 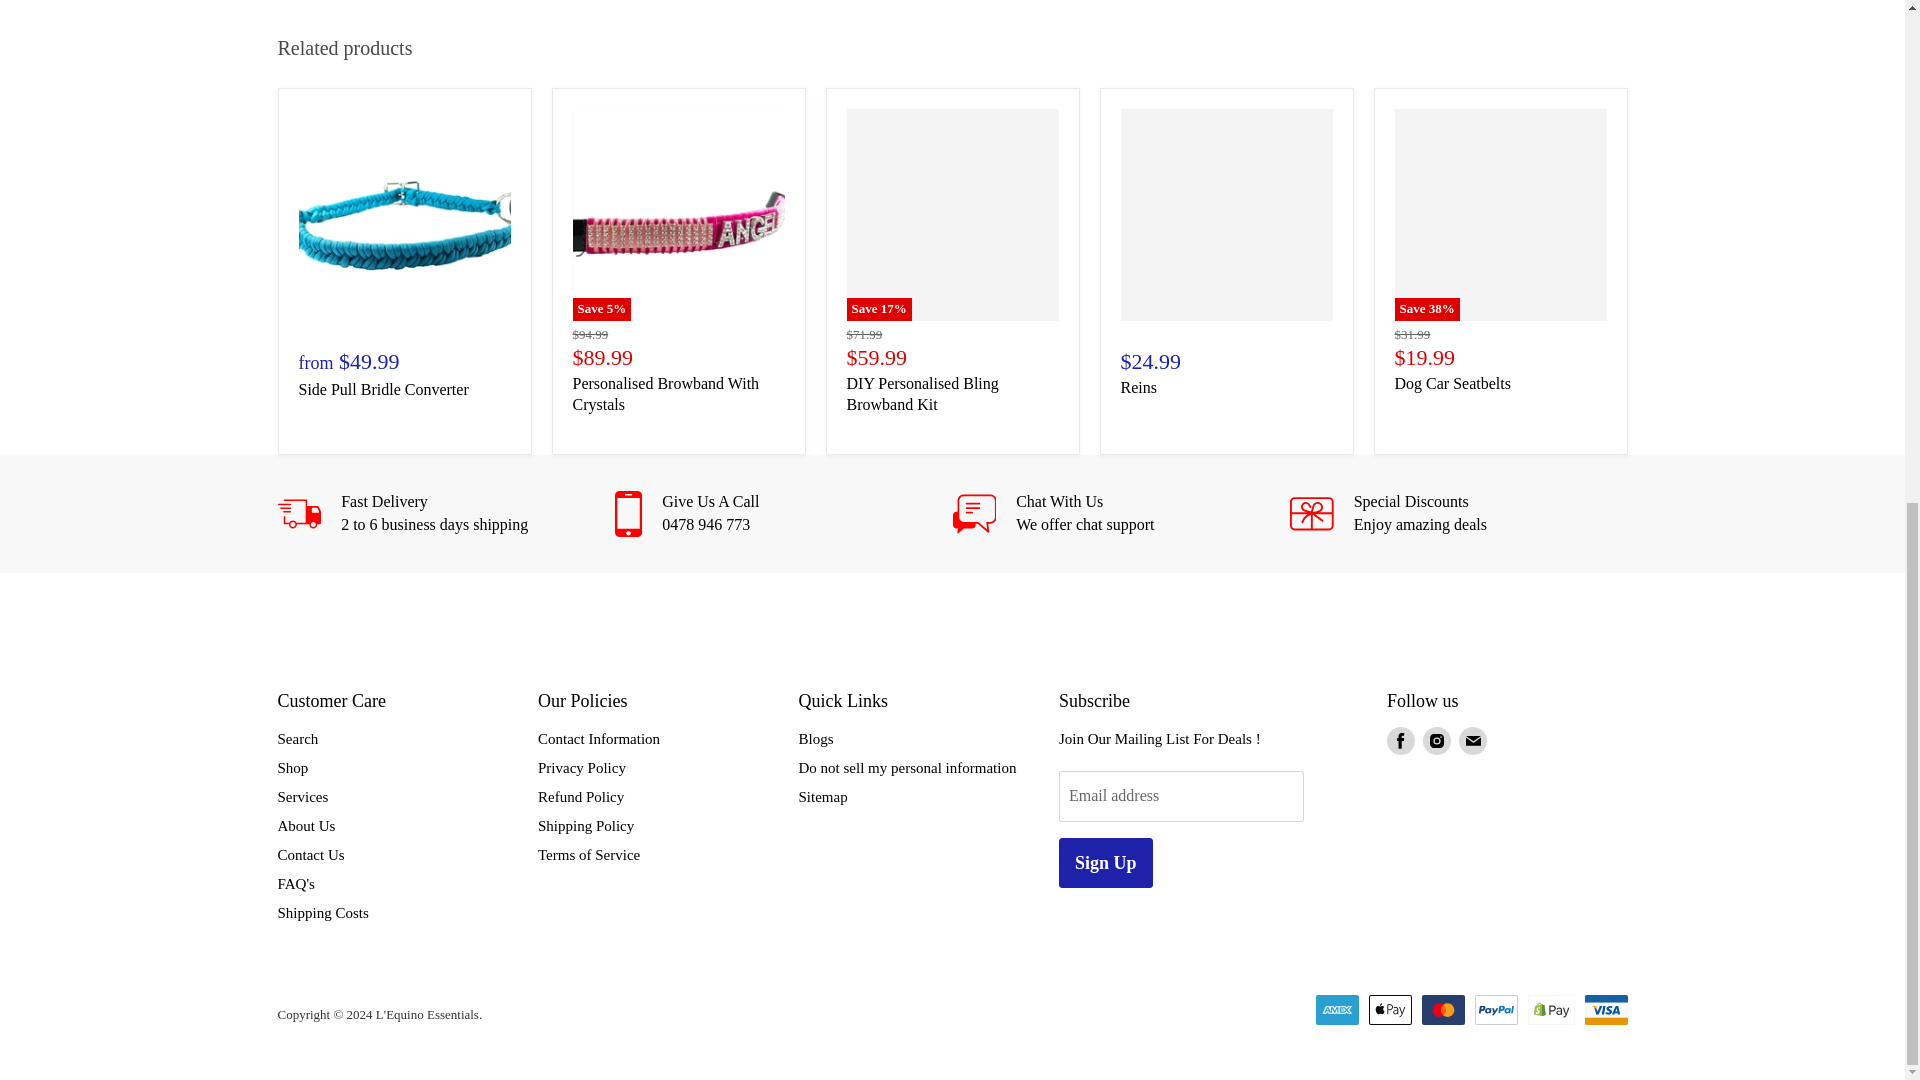 I want to click on Facebook, so click(x=1400, y=740).